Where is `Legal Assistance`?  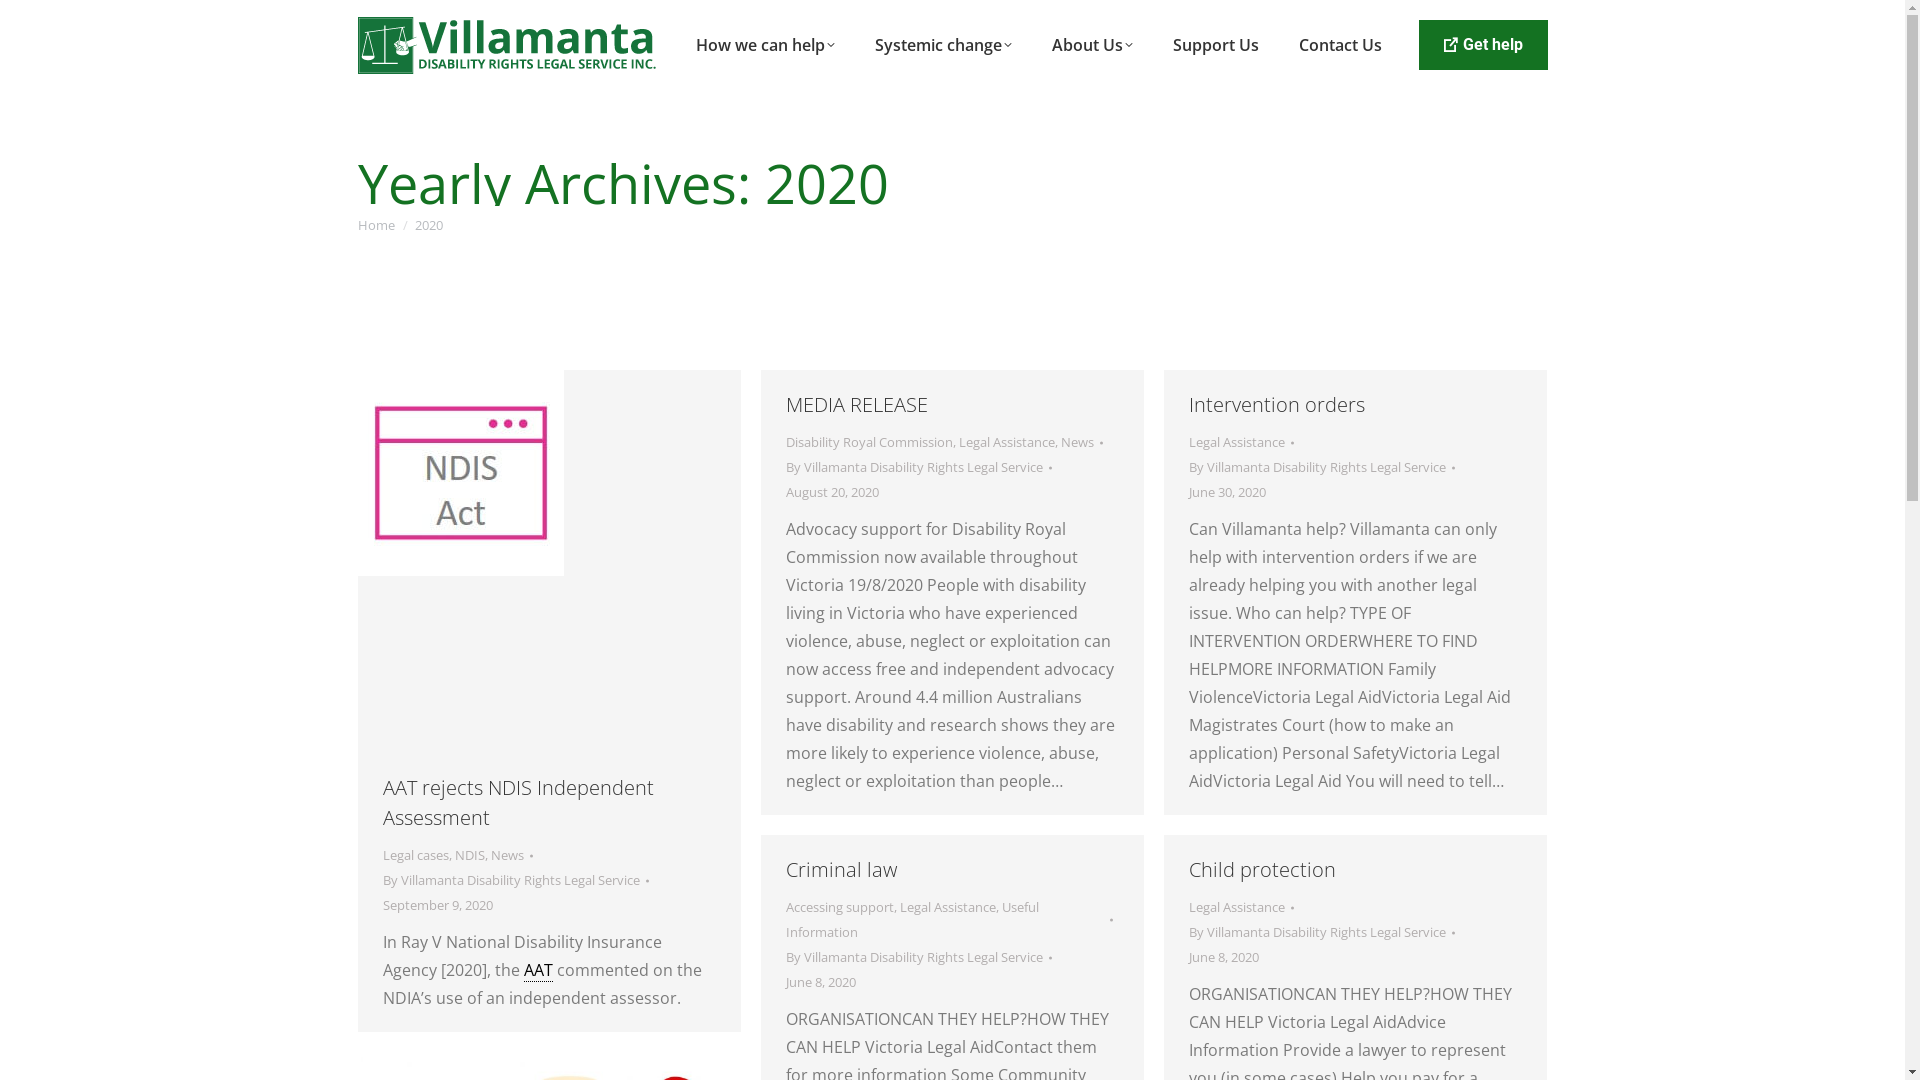 Legal Assistance is located at coordinates (1236, 907).